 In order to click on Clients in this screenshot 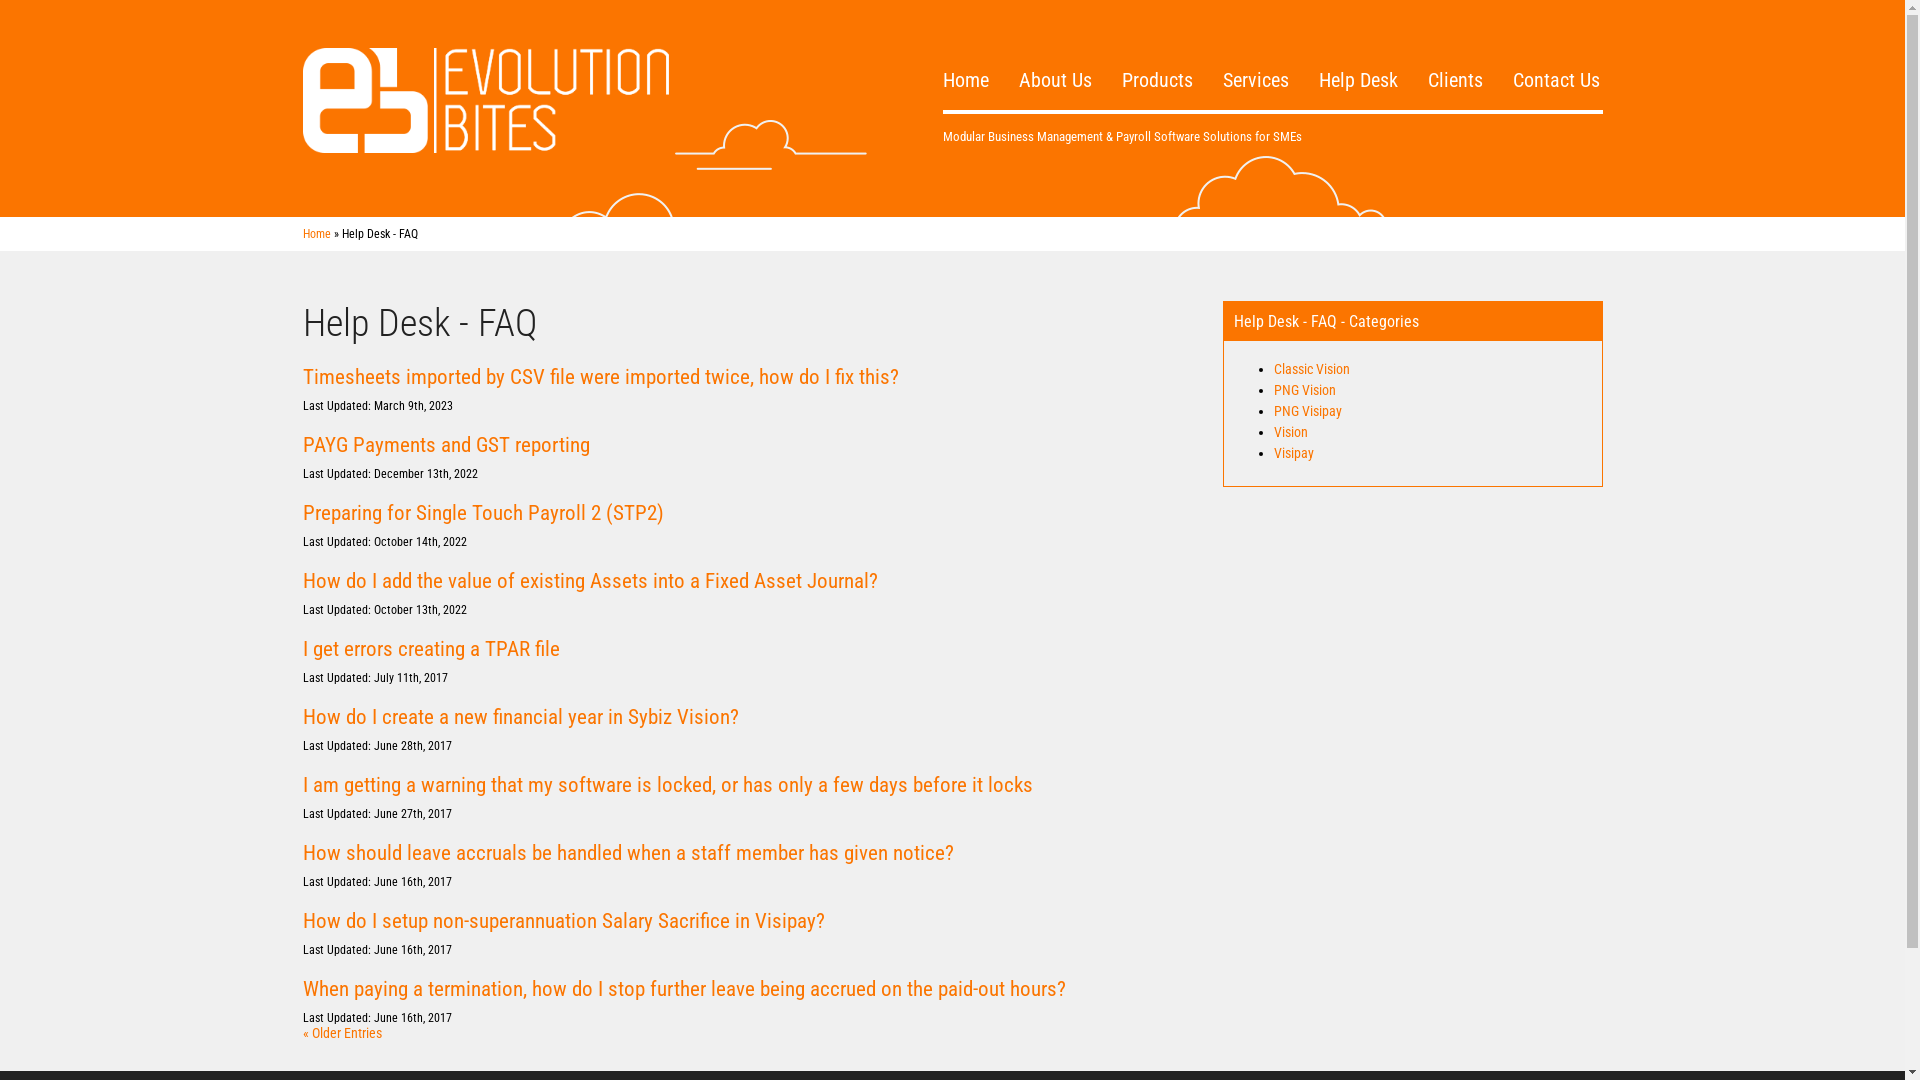, I will do `click(1456, 46)`.